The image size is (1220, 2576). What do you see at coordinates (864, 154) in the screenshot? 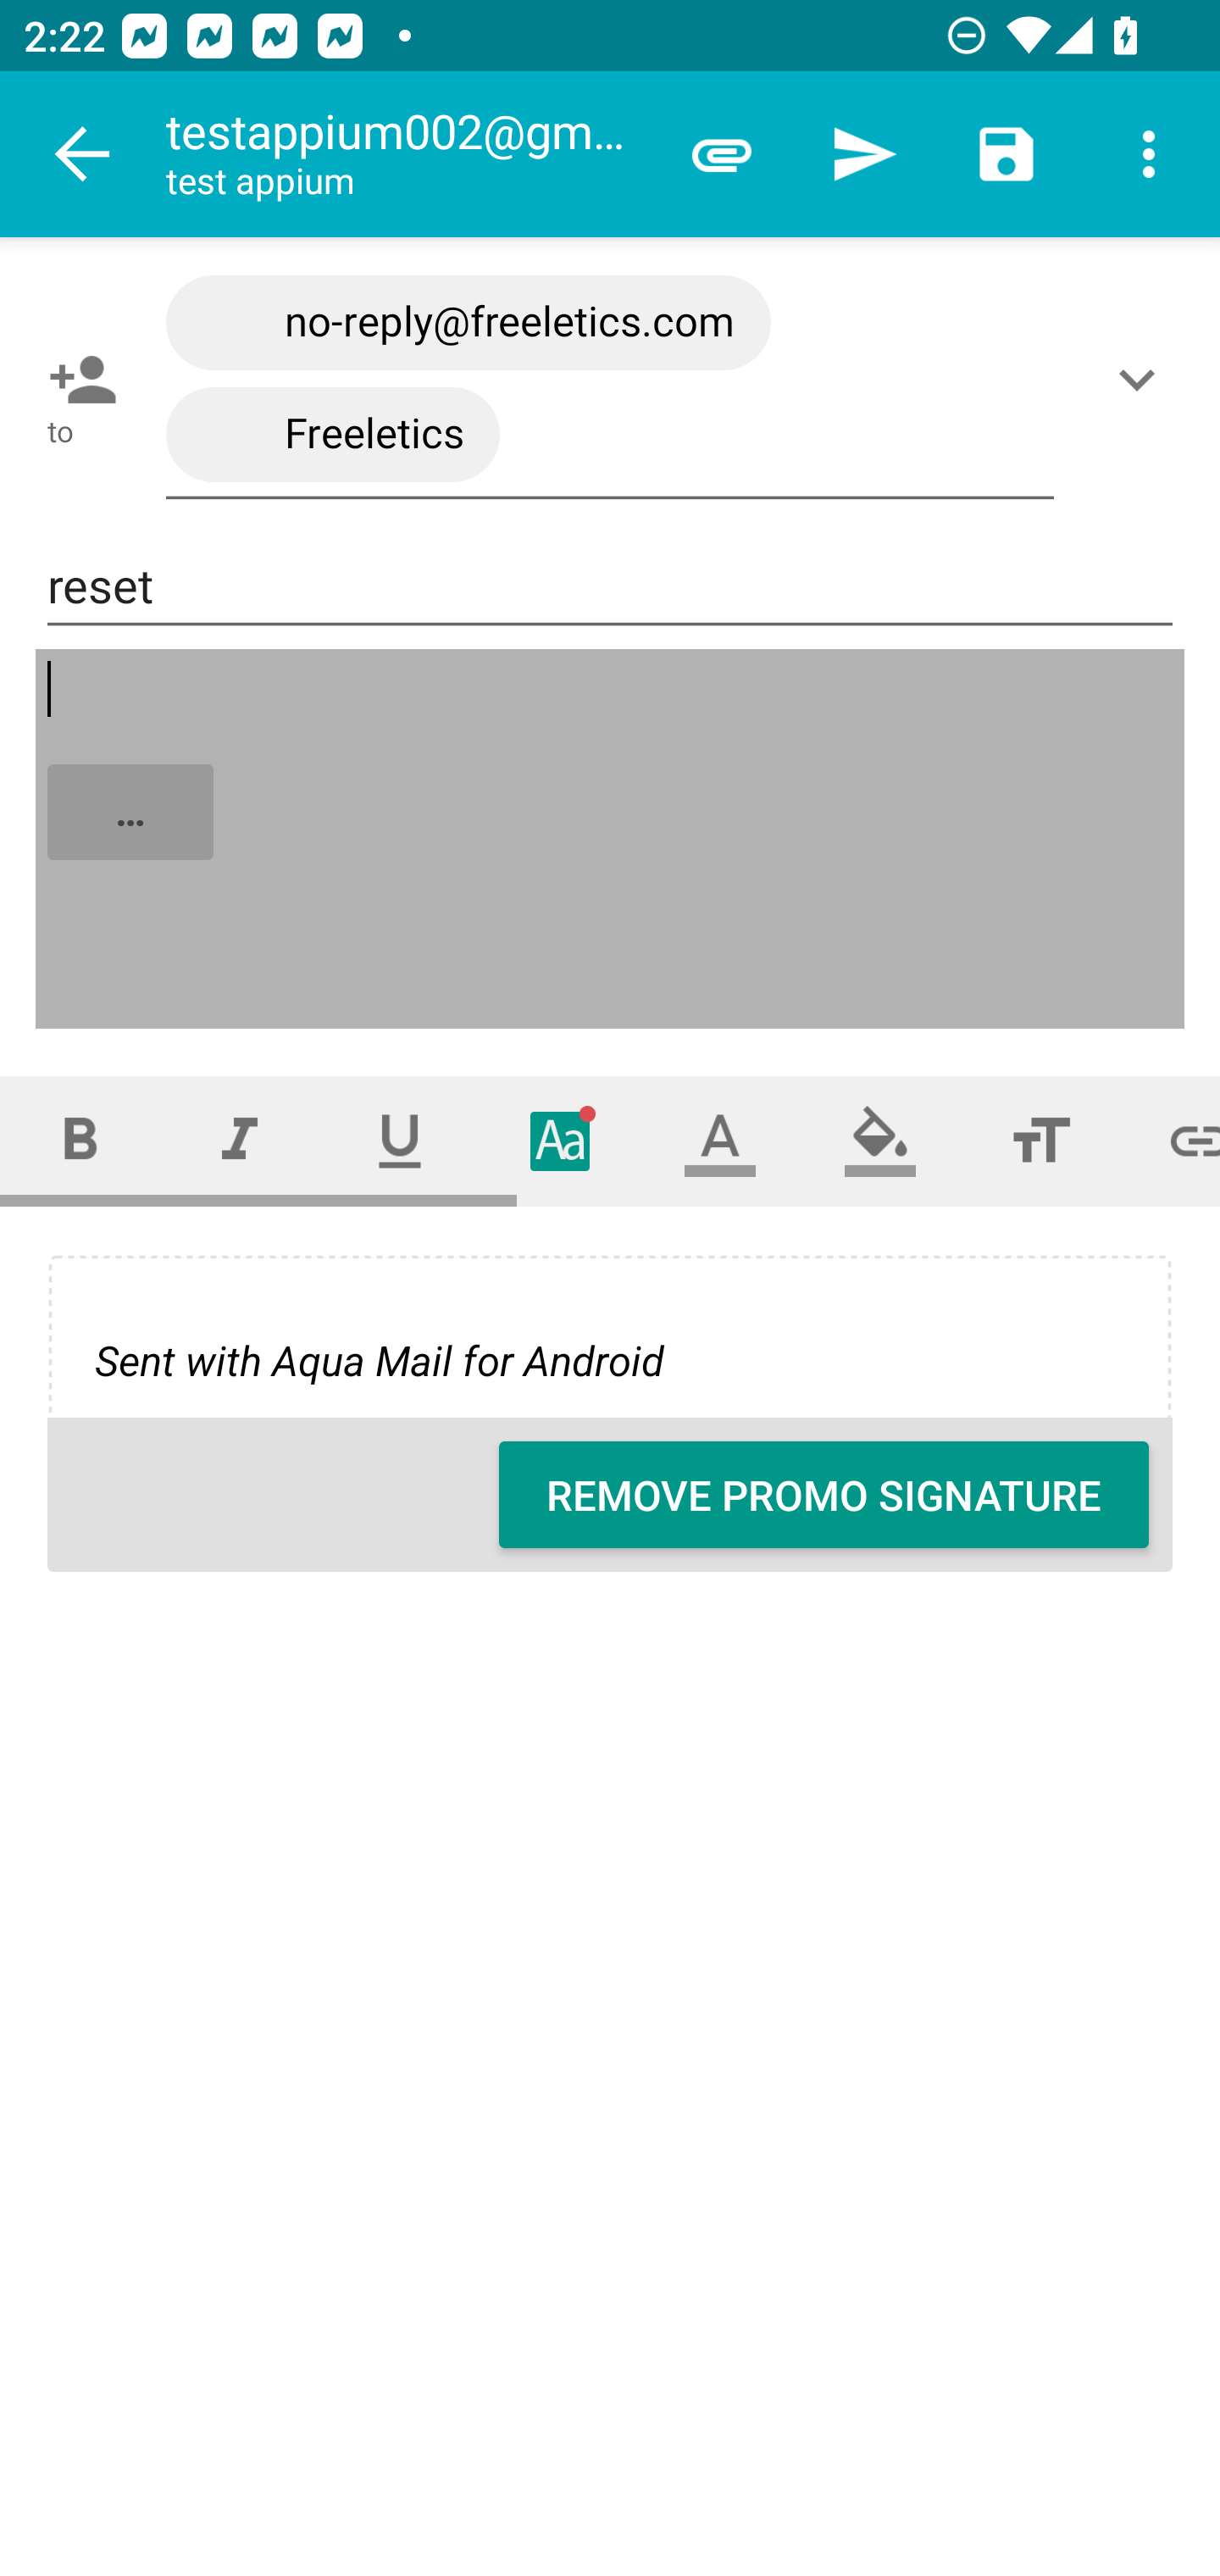
I see `Send` at bounding box center [864, 154].